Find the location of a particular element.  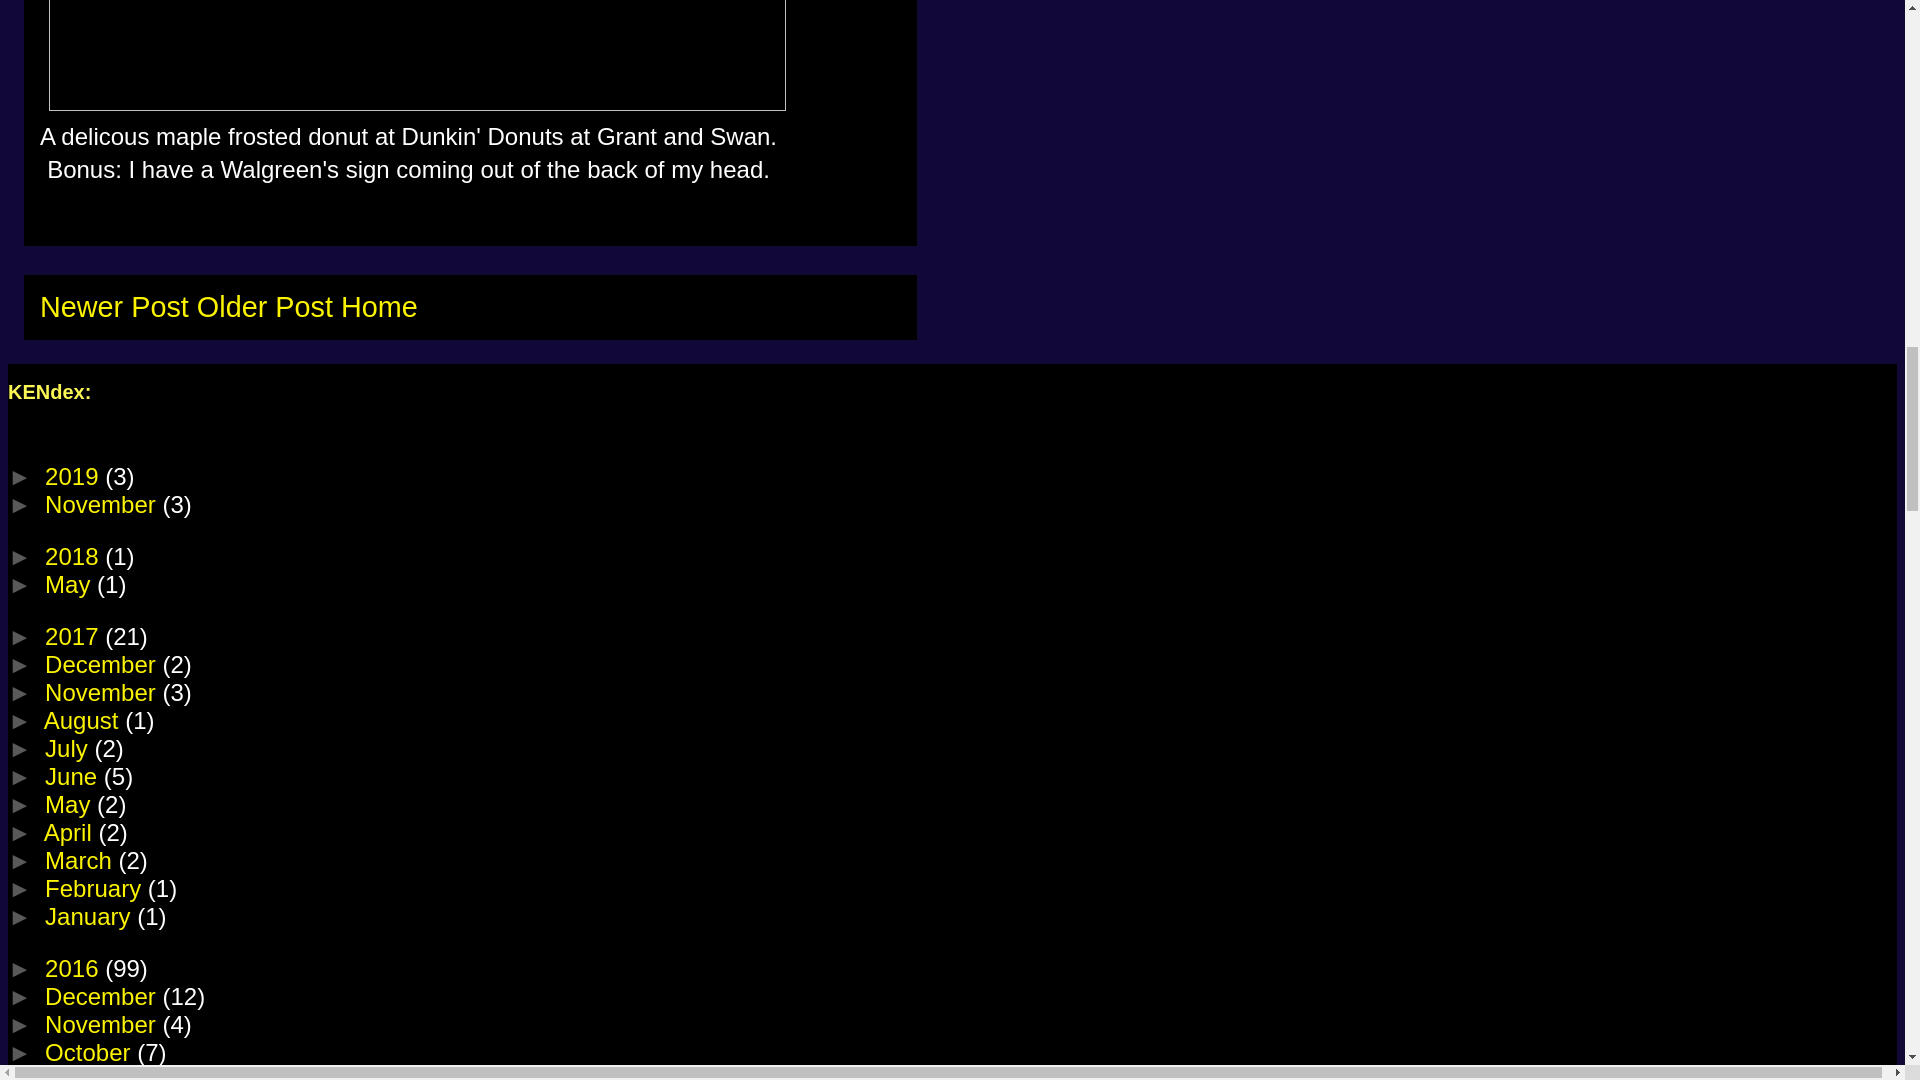

June is located at coordinates (74, 776).